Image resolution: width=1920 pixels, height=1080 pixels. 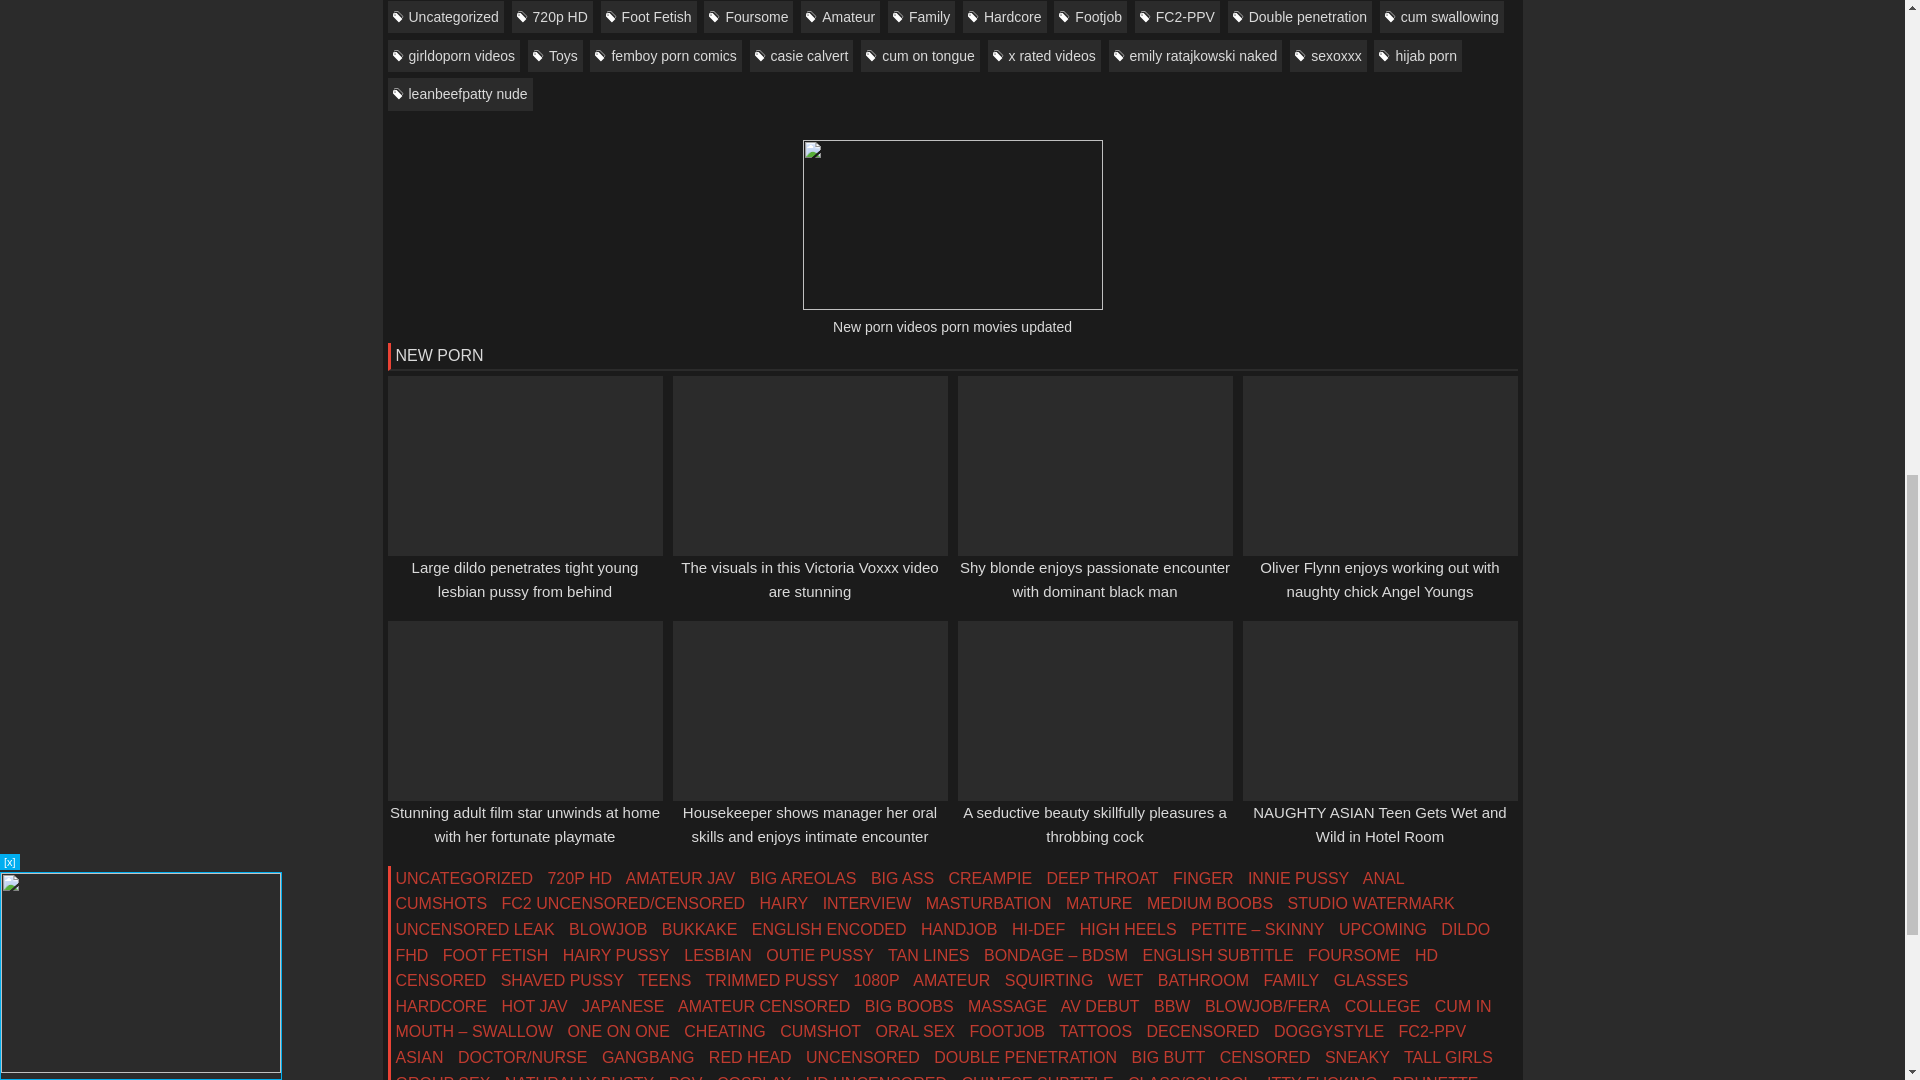 What do you see at coordinates (1044, 56) in the screenshot?
I see `x rated videos` at bounding box center [1044, 56].